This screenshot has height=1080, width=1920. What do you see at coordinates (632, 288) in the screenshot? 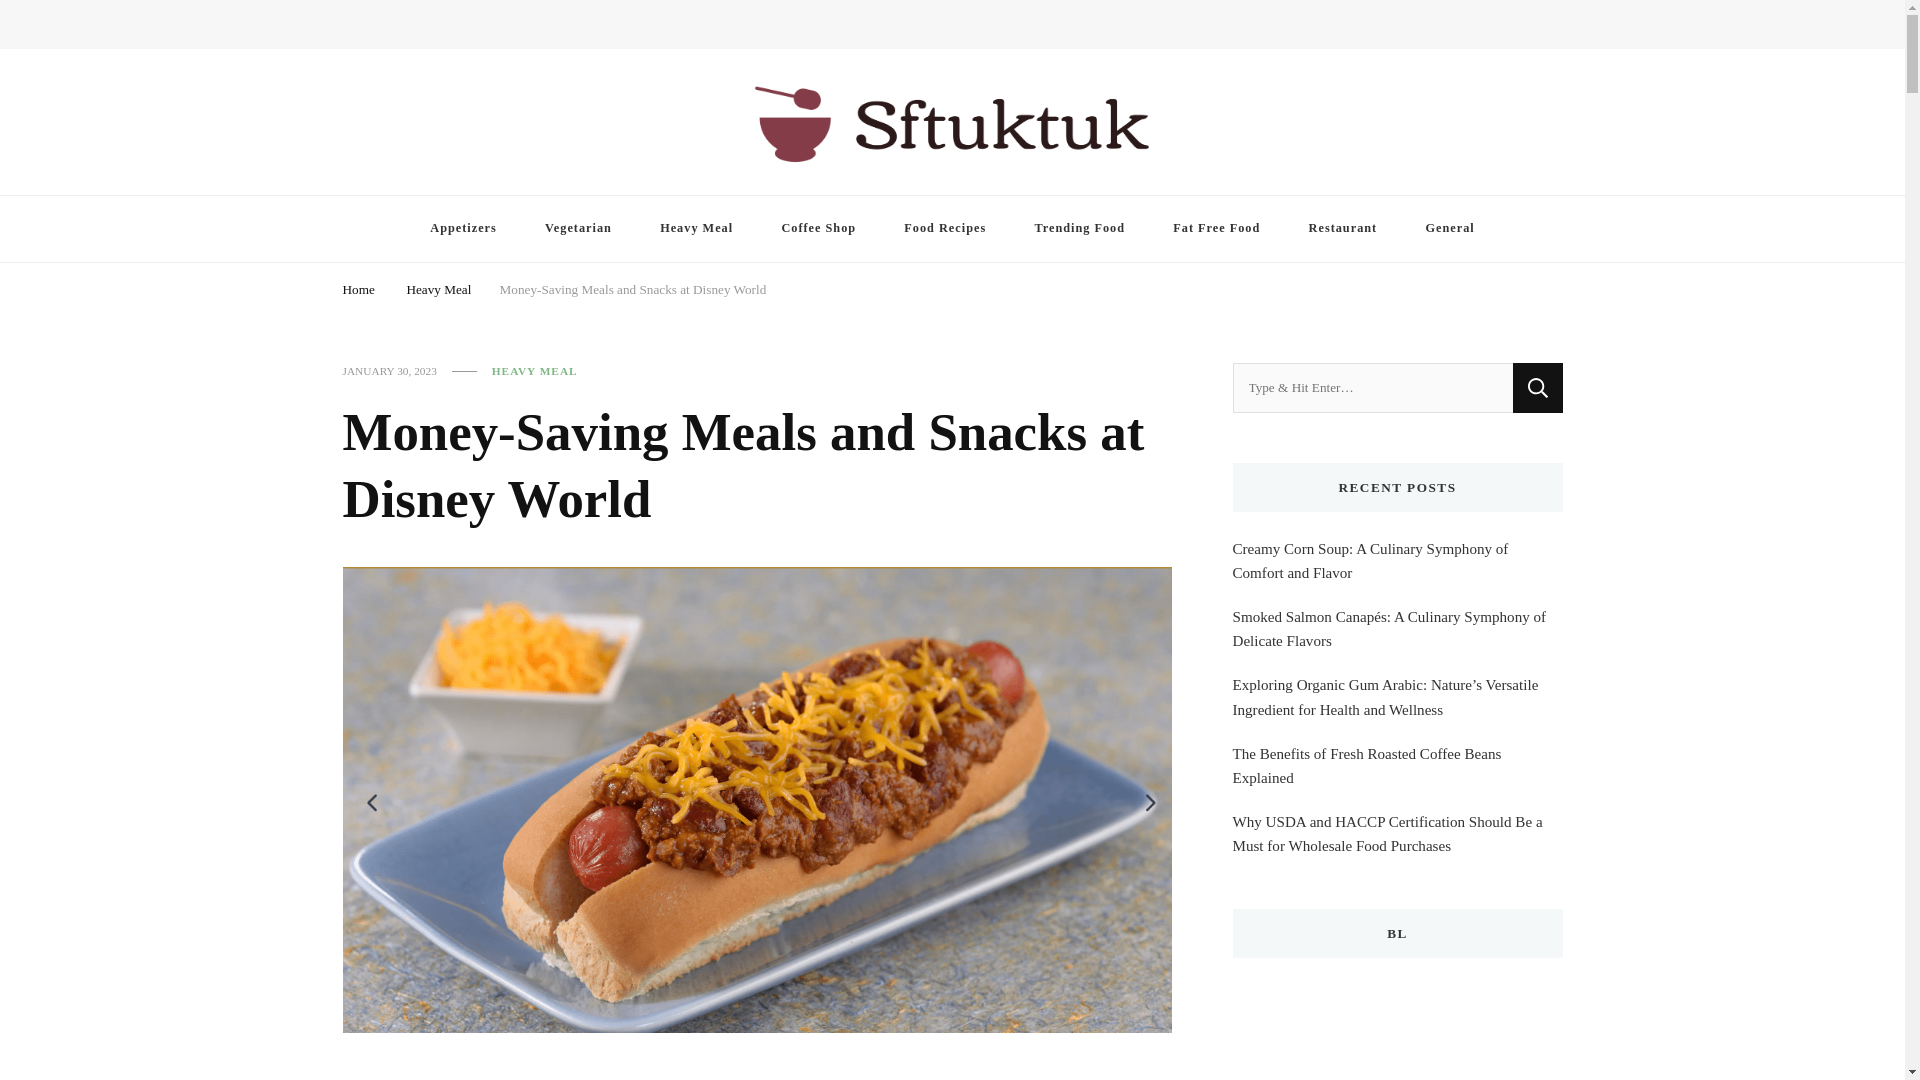
I see `Money-Saving Meals and Snacks at Disney World` at bounding box center [632, 288].